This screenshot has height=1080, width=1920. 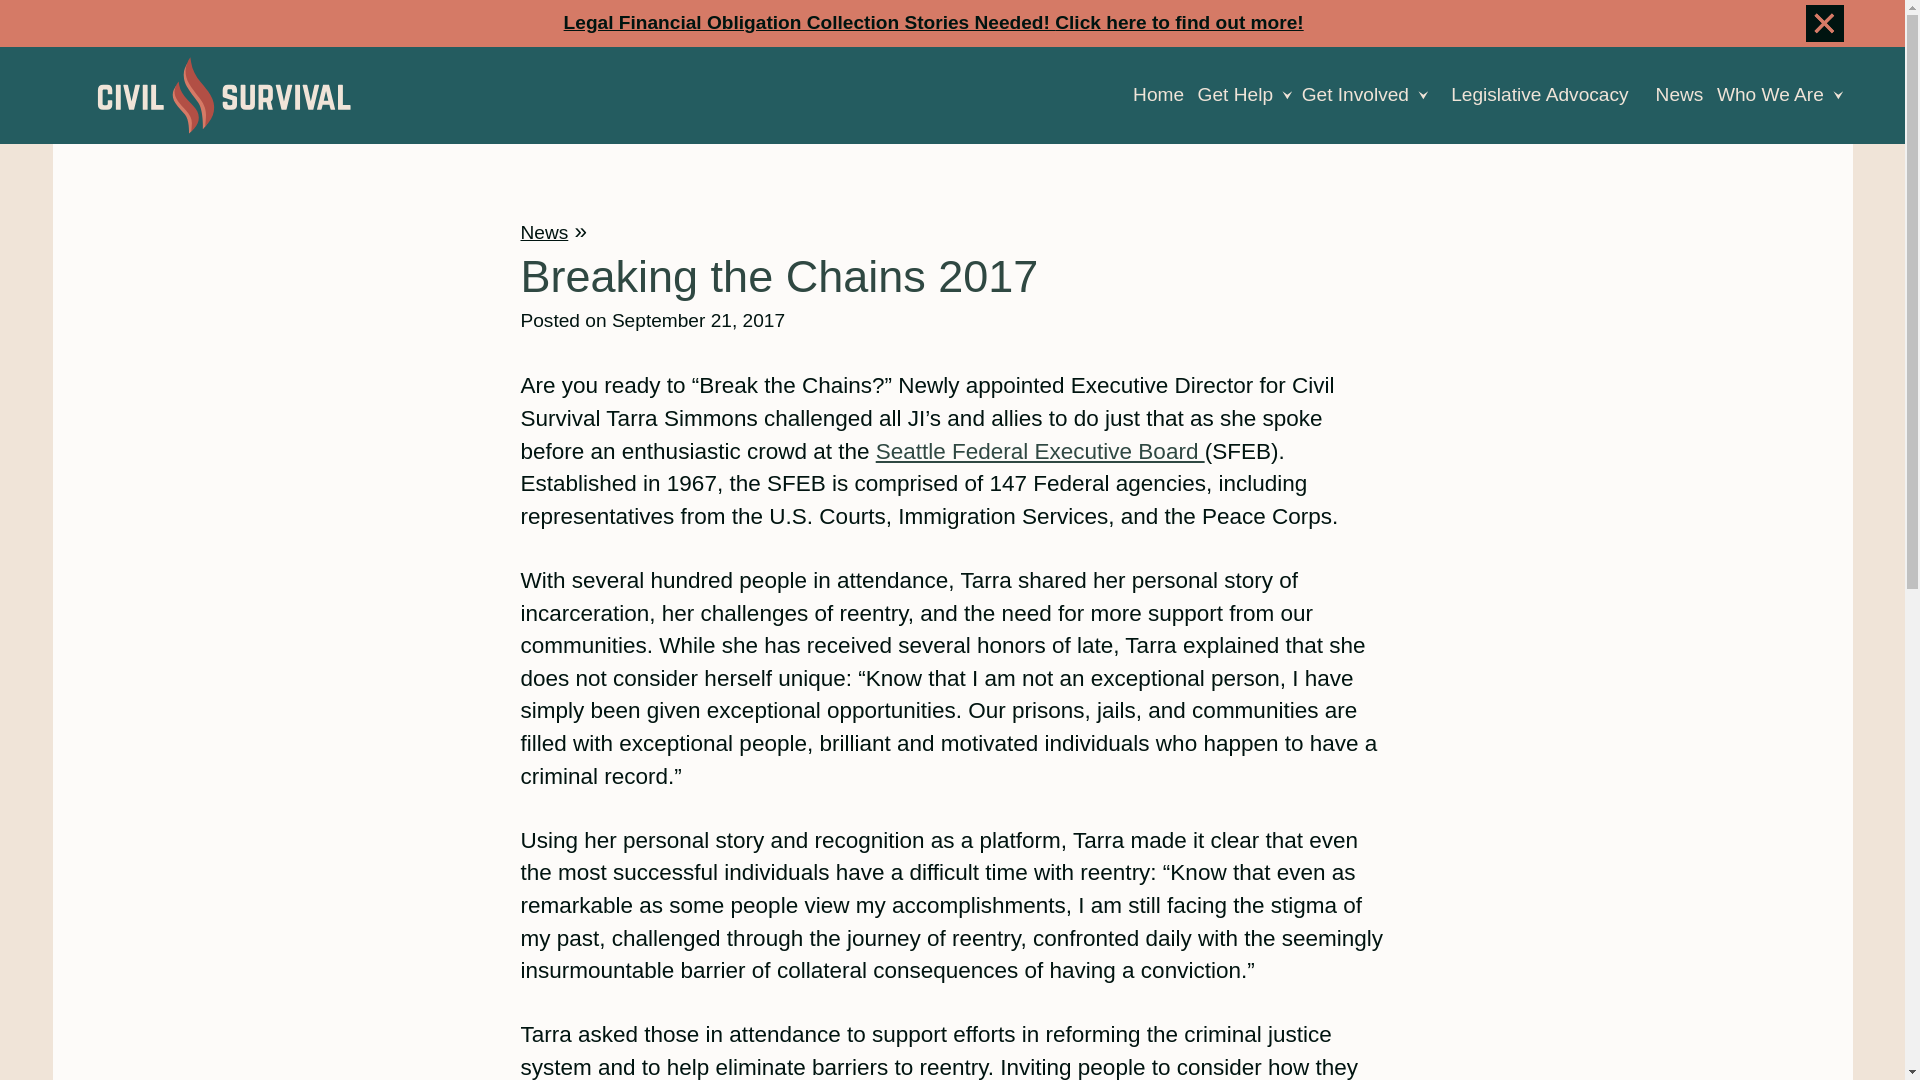 I want to click on Get Help, so click(x=1250, y=95).